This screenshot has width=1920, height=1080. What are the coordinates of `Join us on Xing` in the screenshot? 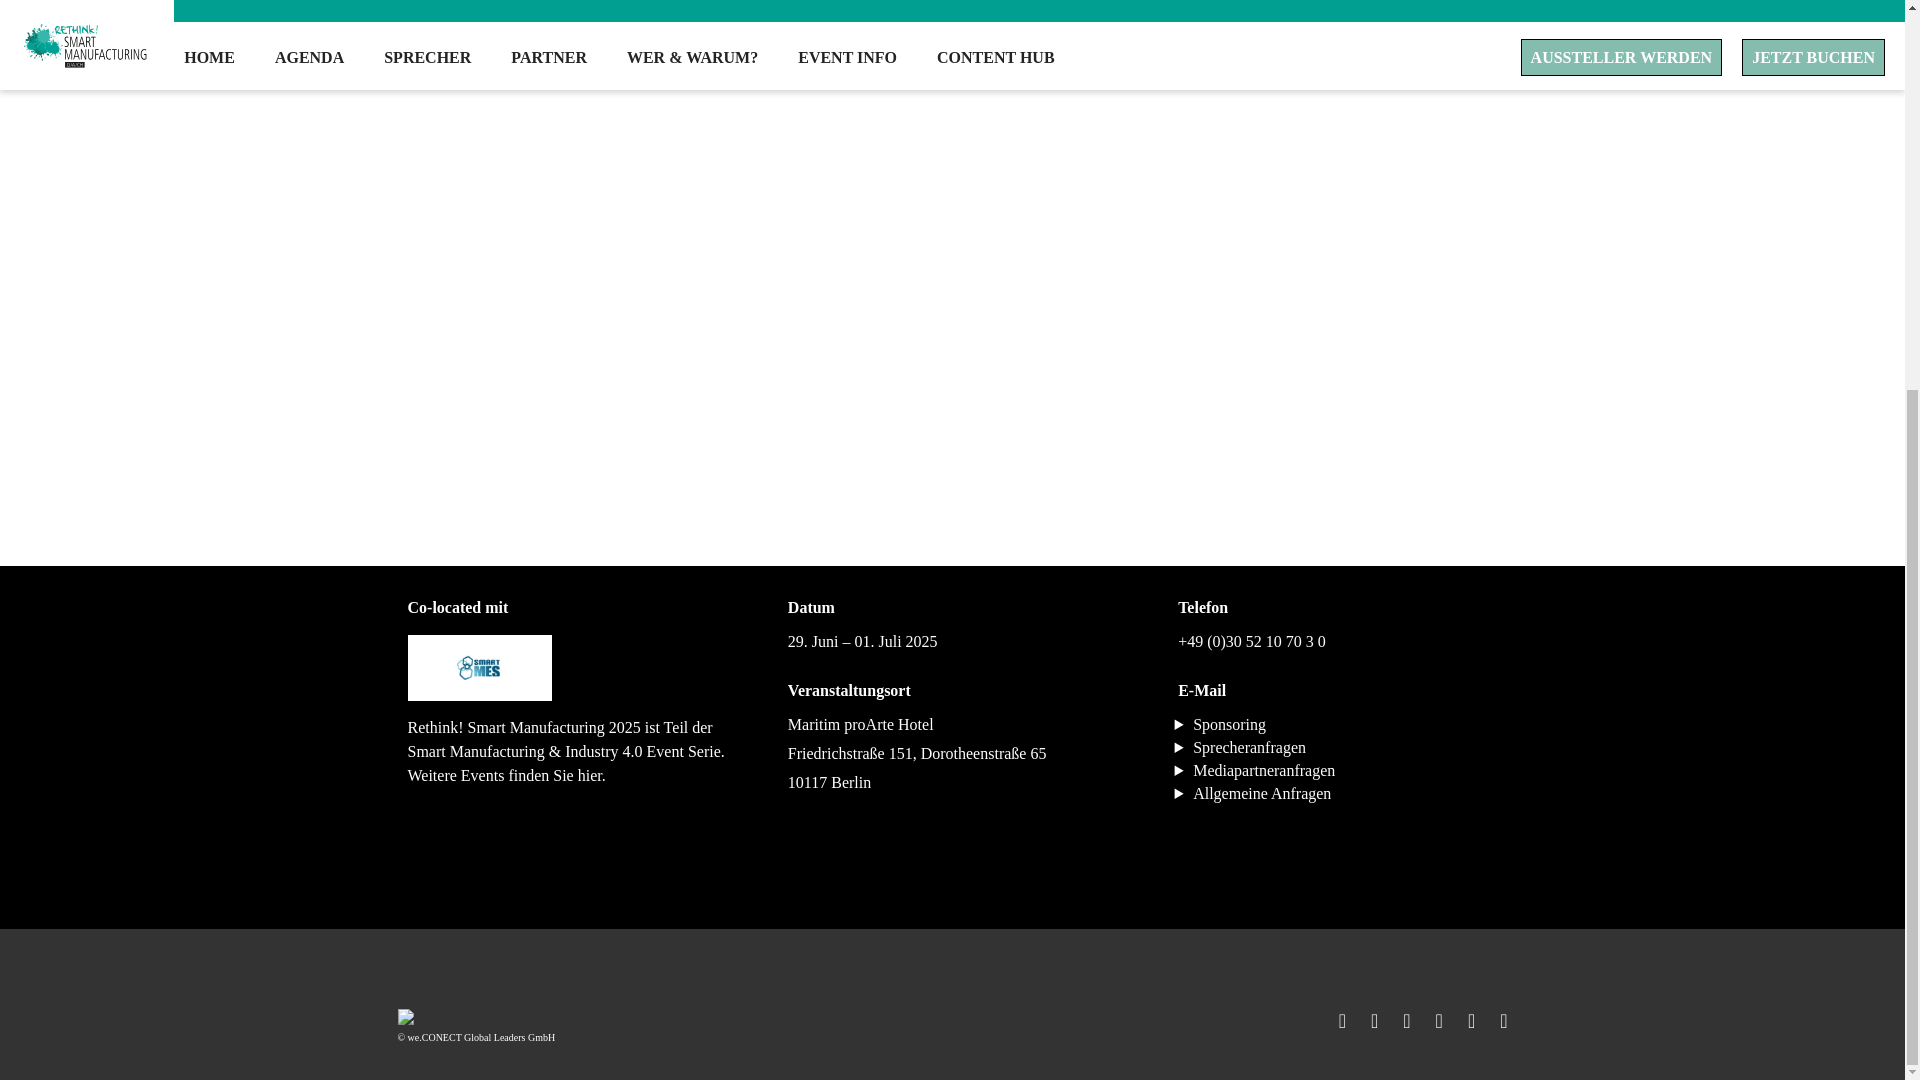 It's located at (1460, 1020).